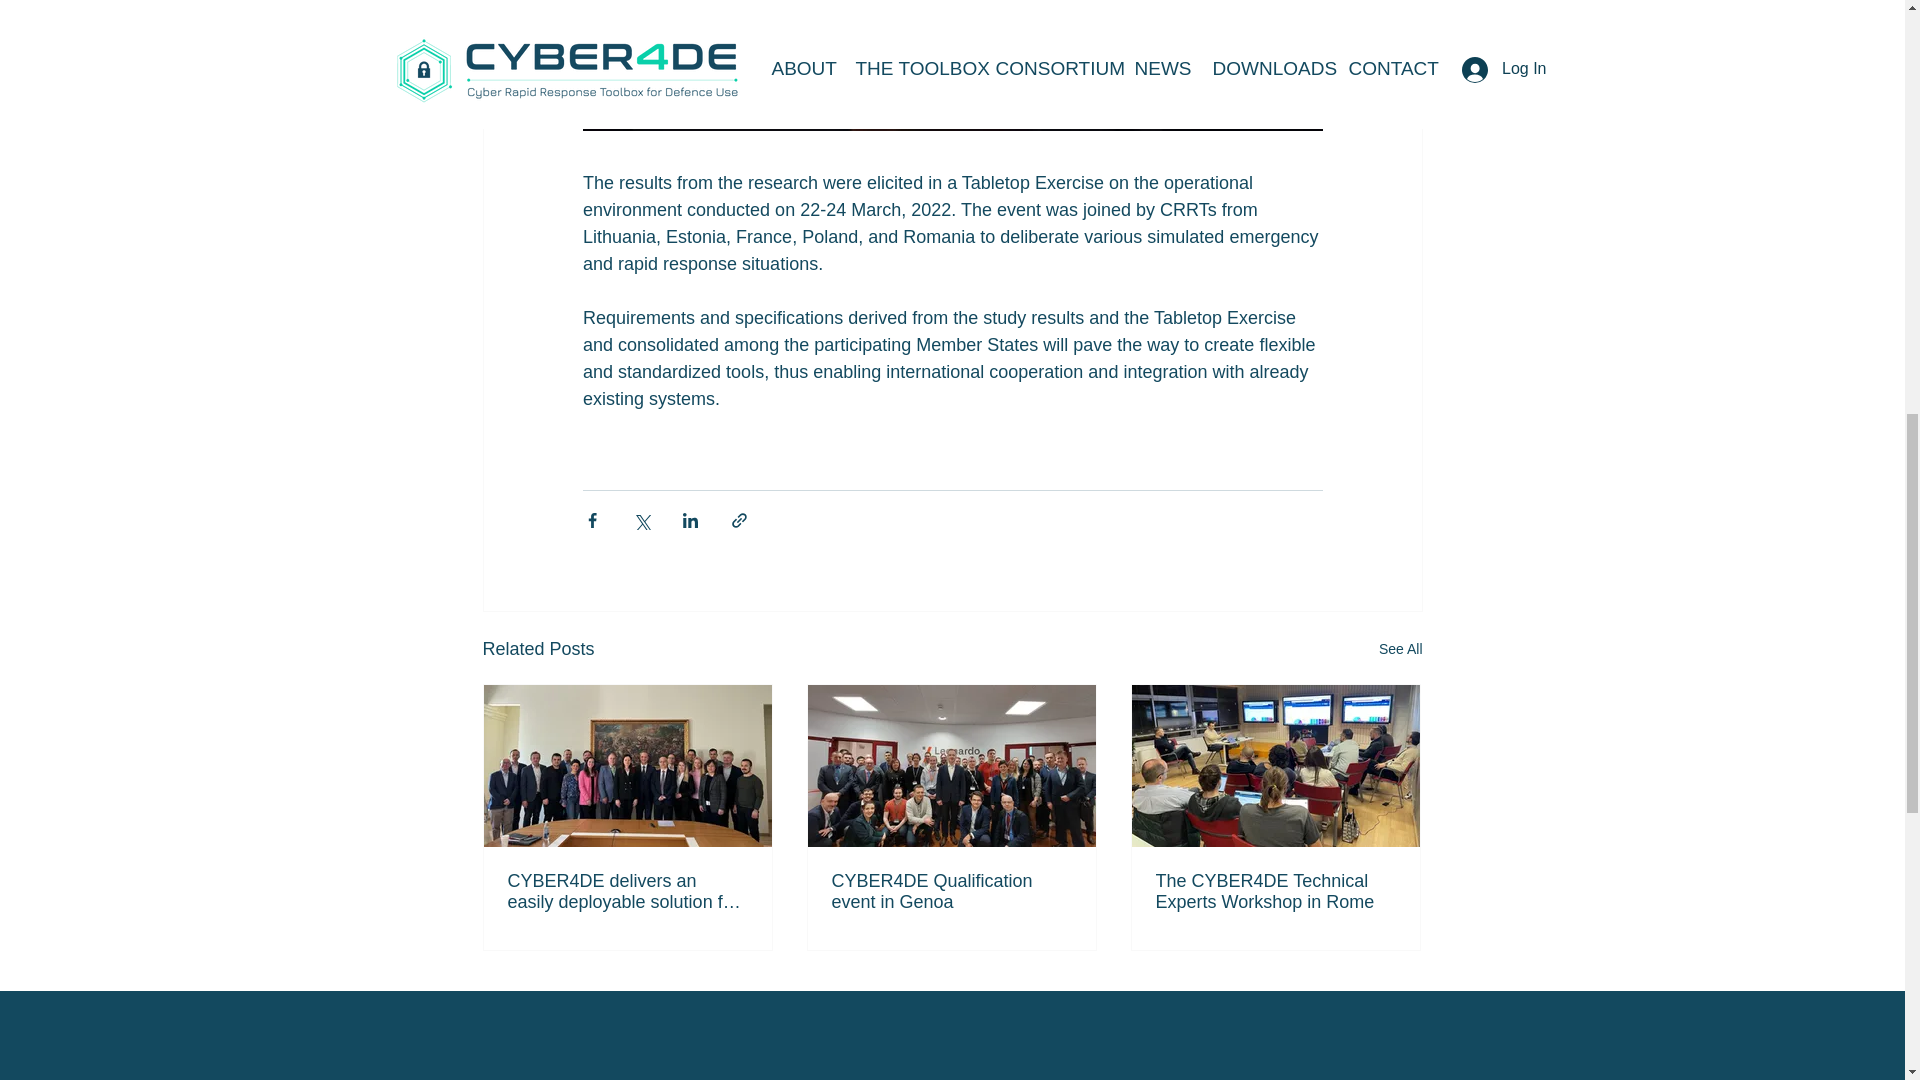  I want to click on See All, so click(1400, 650).